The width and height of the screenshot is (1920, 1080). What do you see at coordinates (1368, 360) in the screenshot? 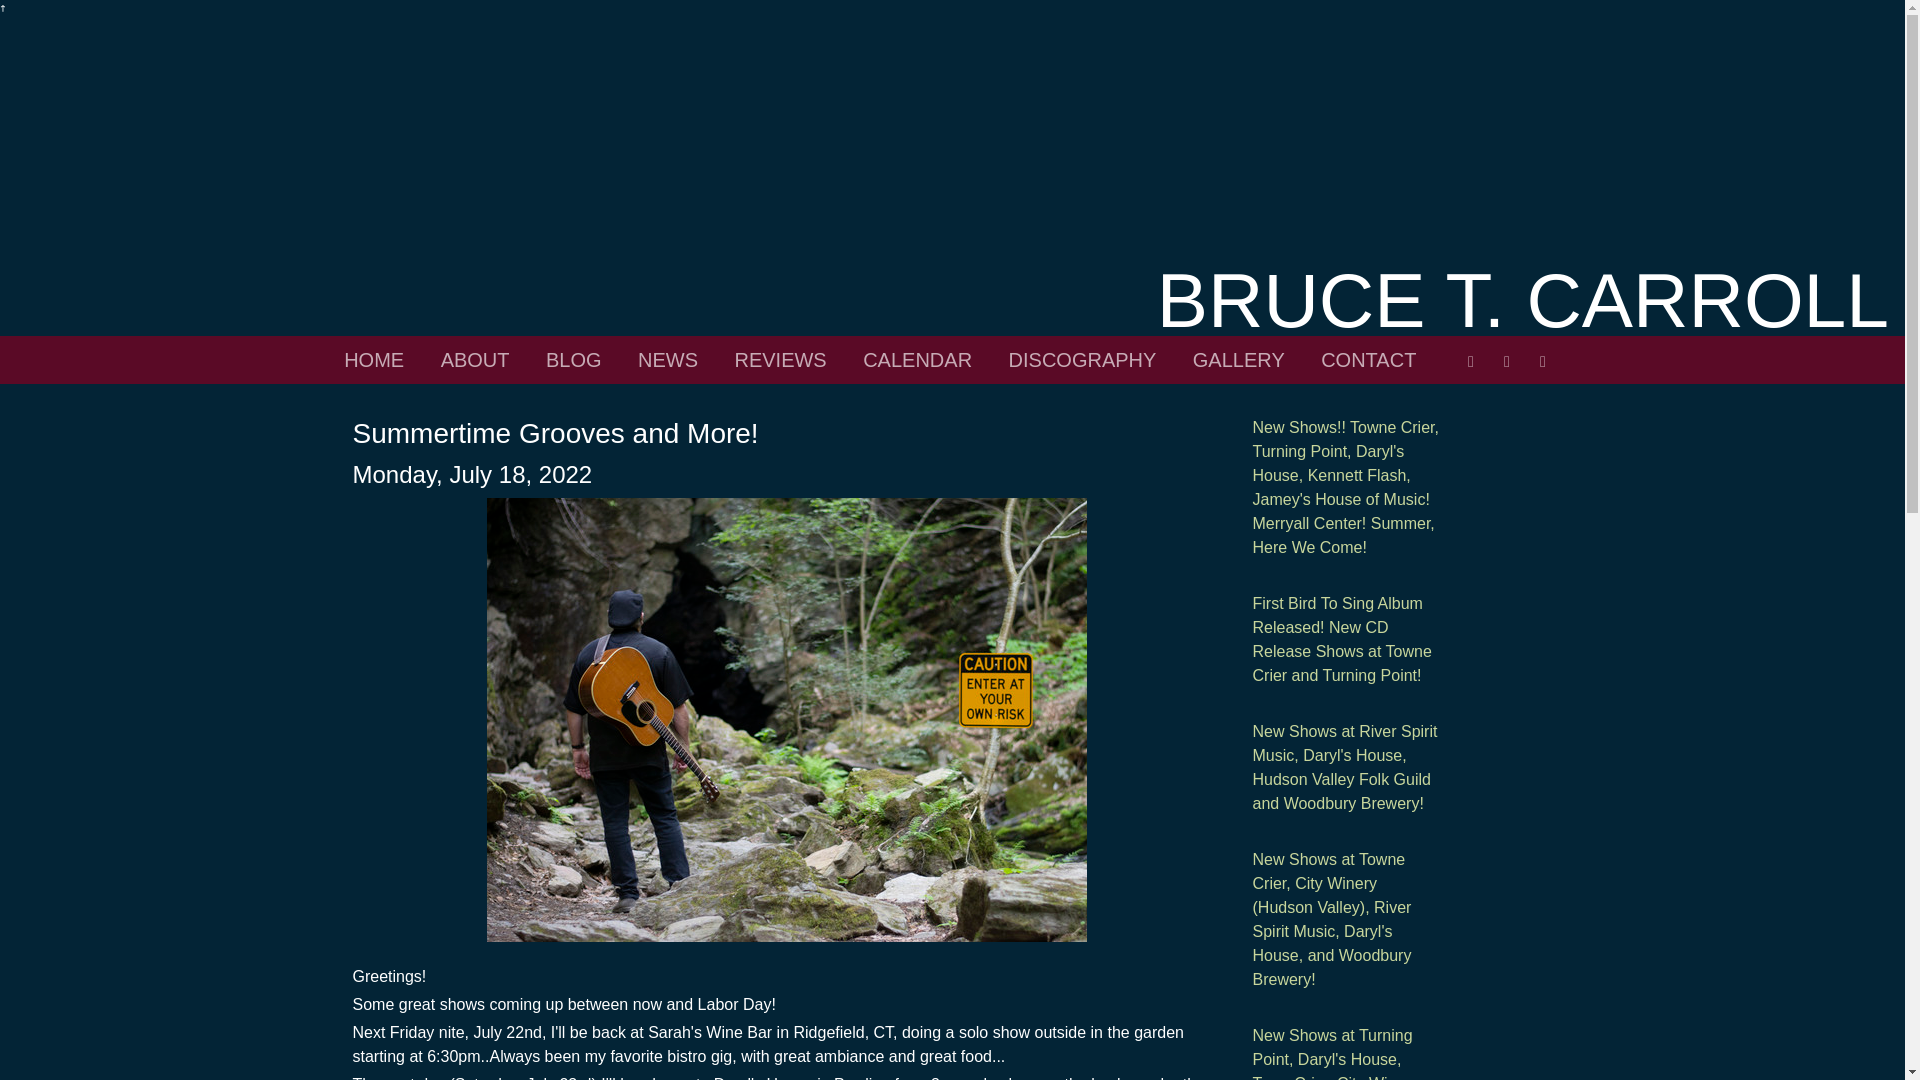
I see `CONTACT` at bounding box center [1368, 360].